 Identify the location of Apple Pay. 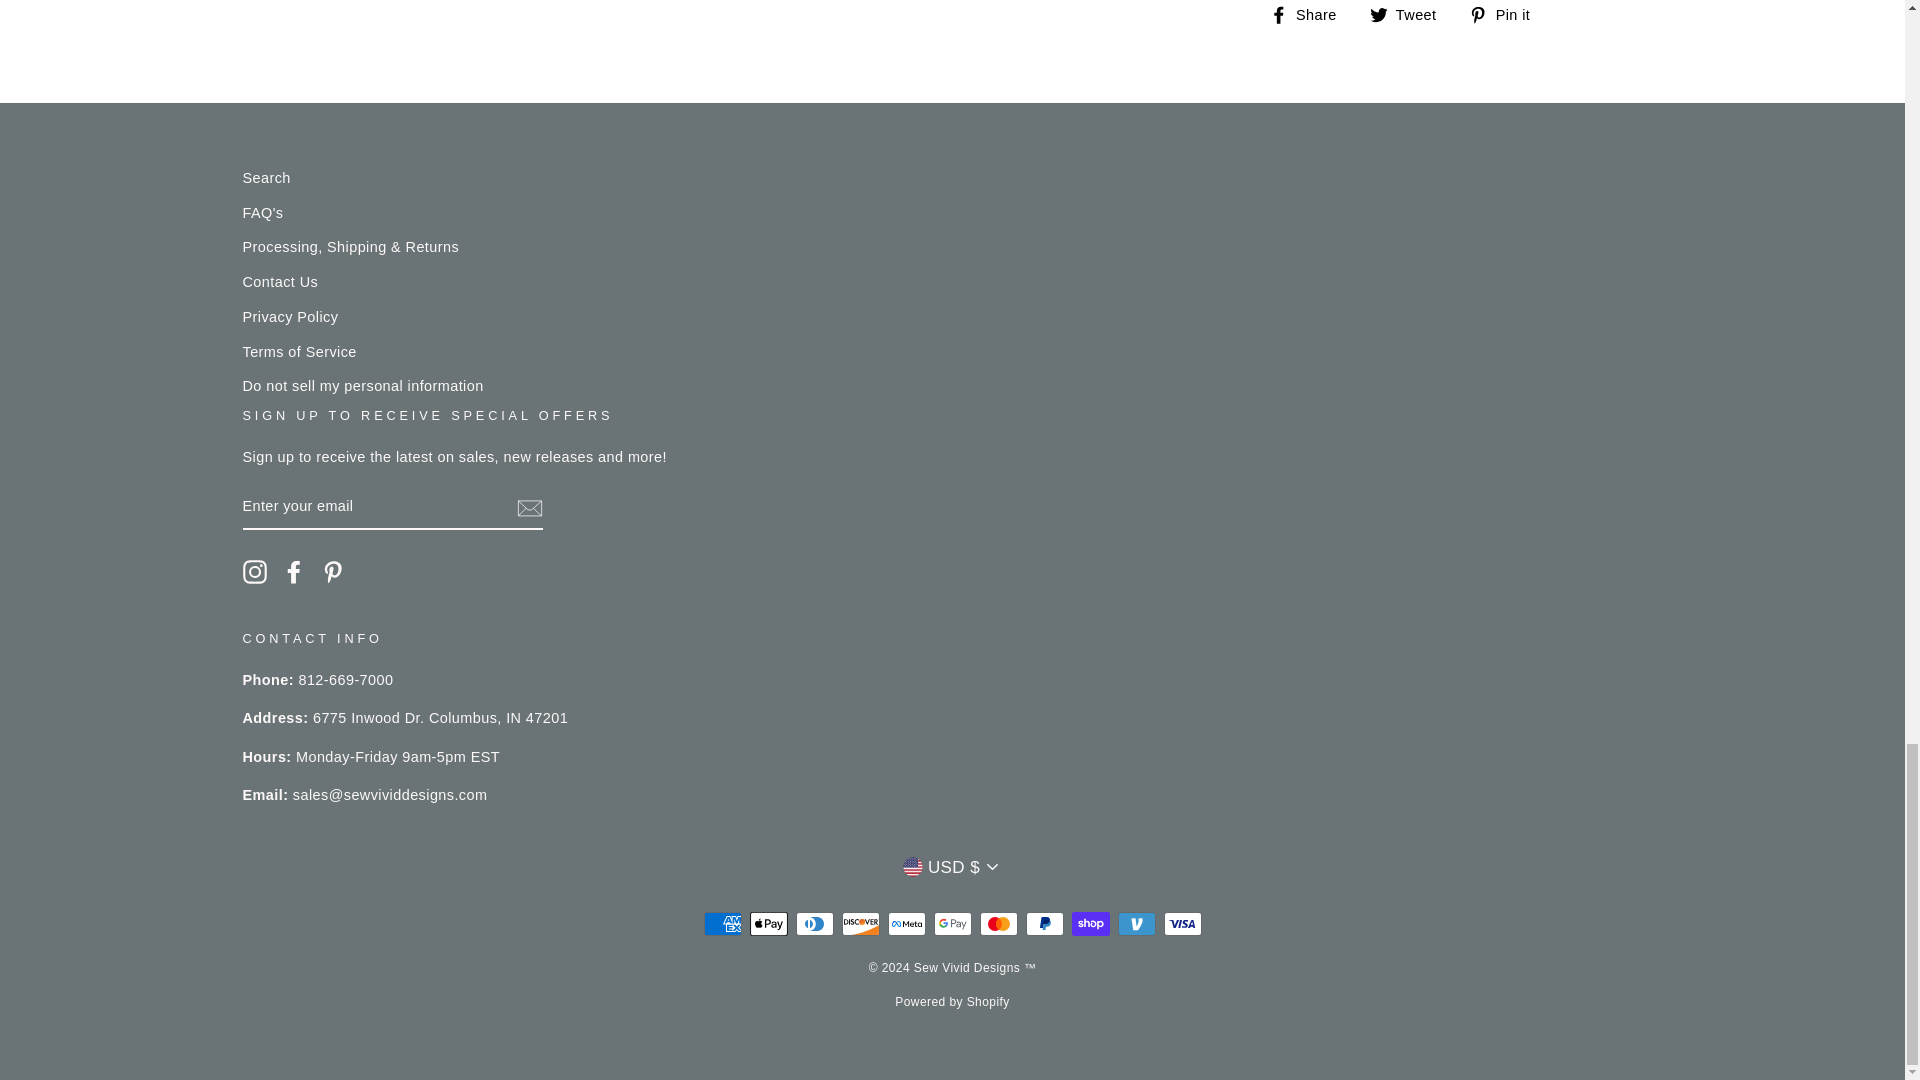
(768, 924).